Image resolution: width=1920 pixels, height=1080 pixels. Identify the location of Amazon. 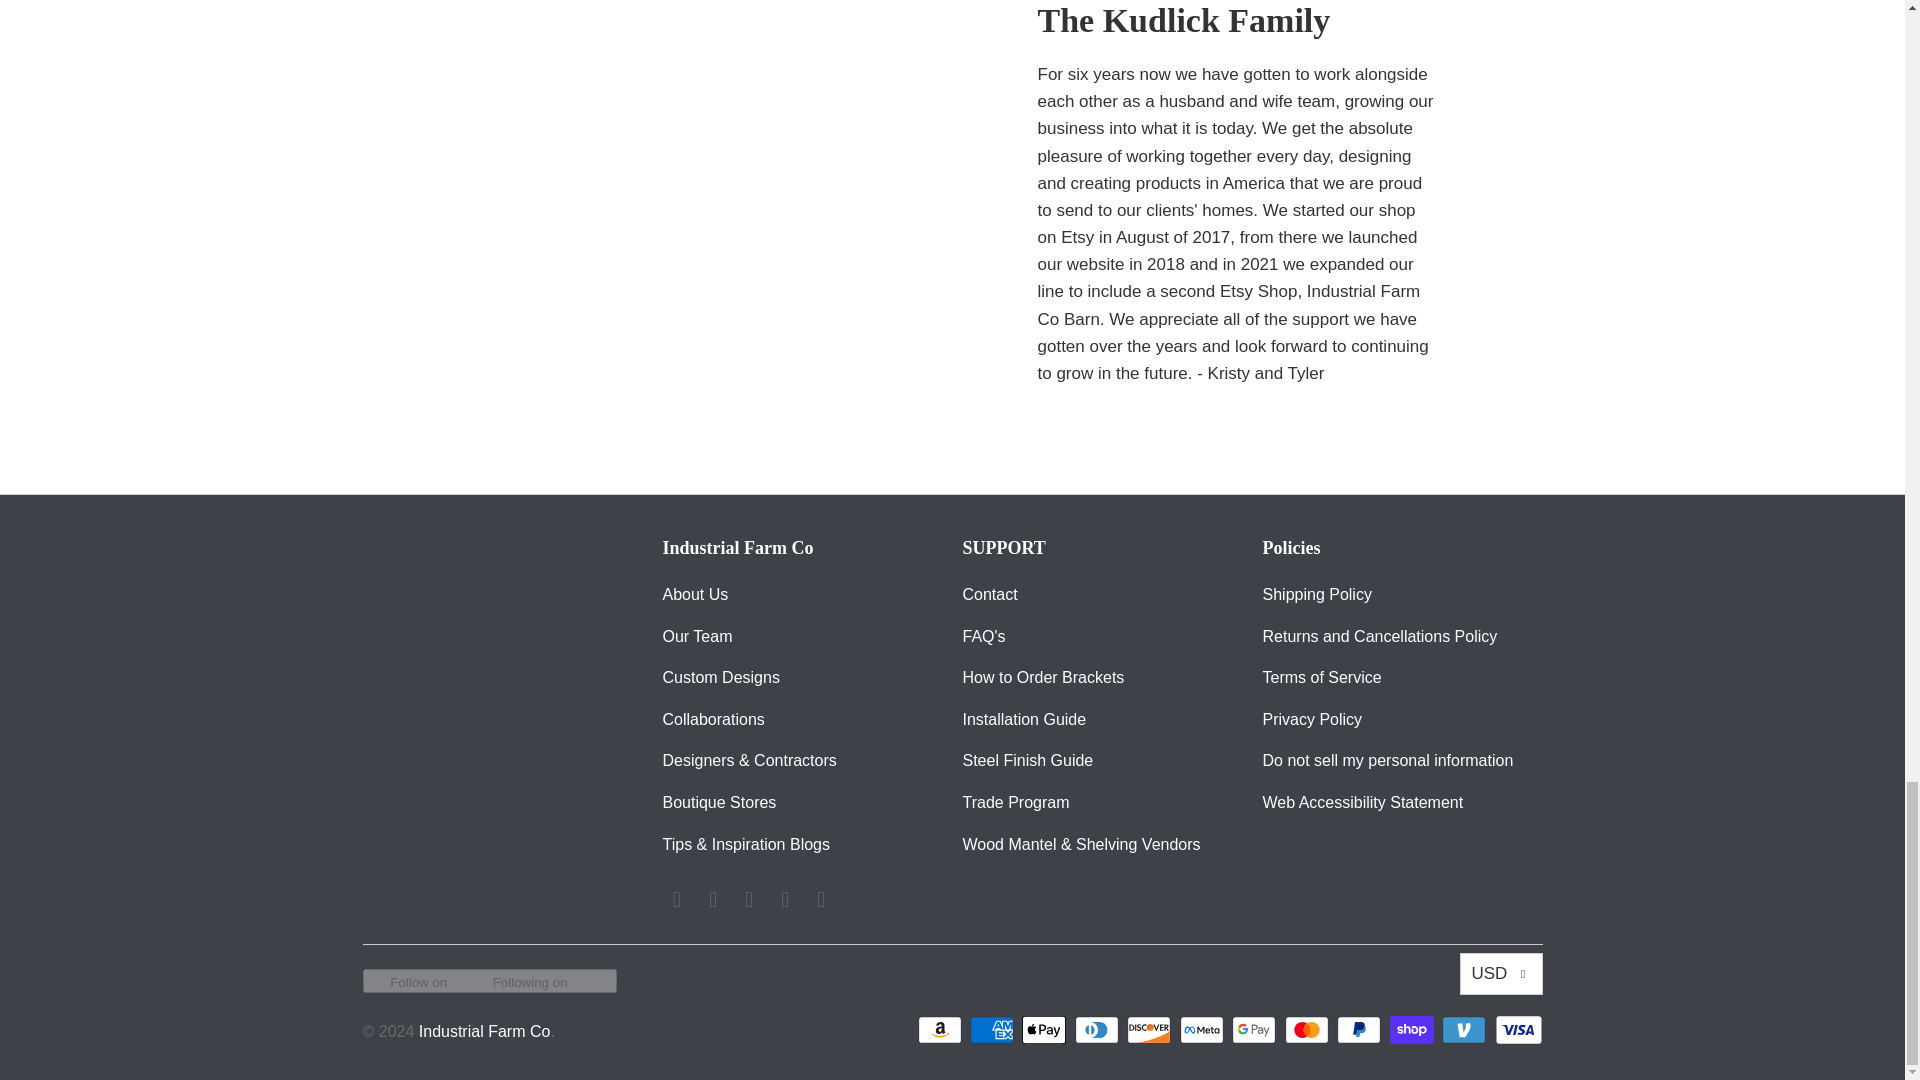
(941, 1030).